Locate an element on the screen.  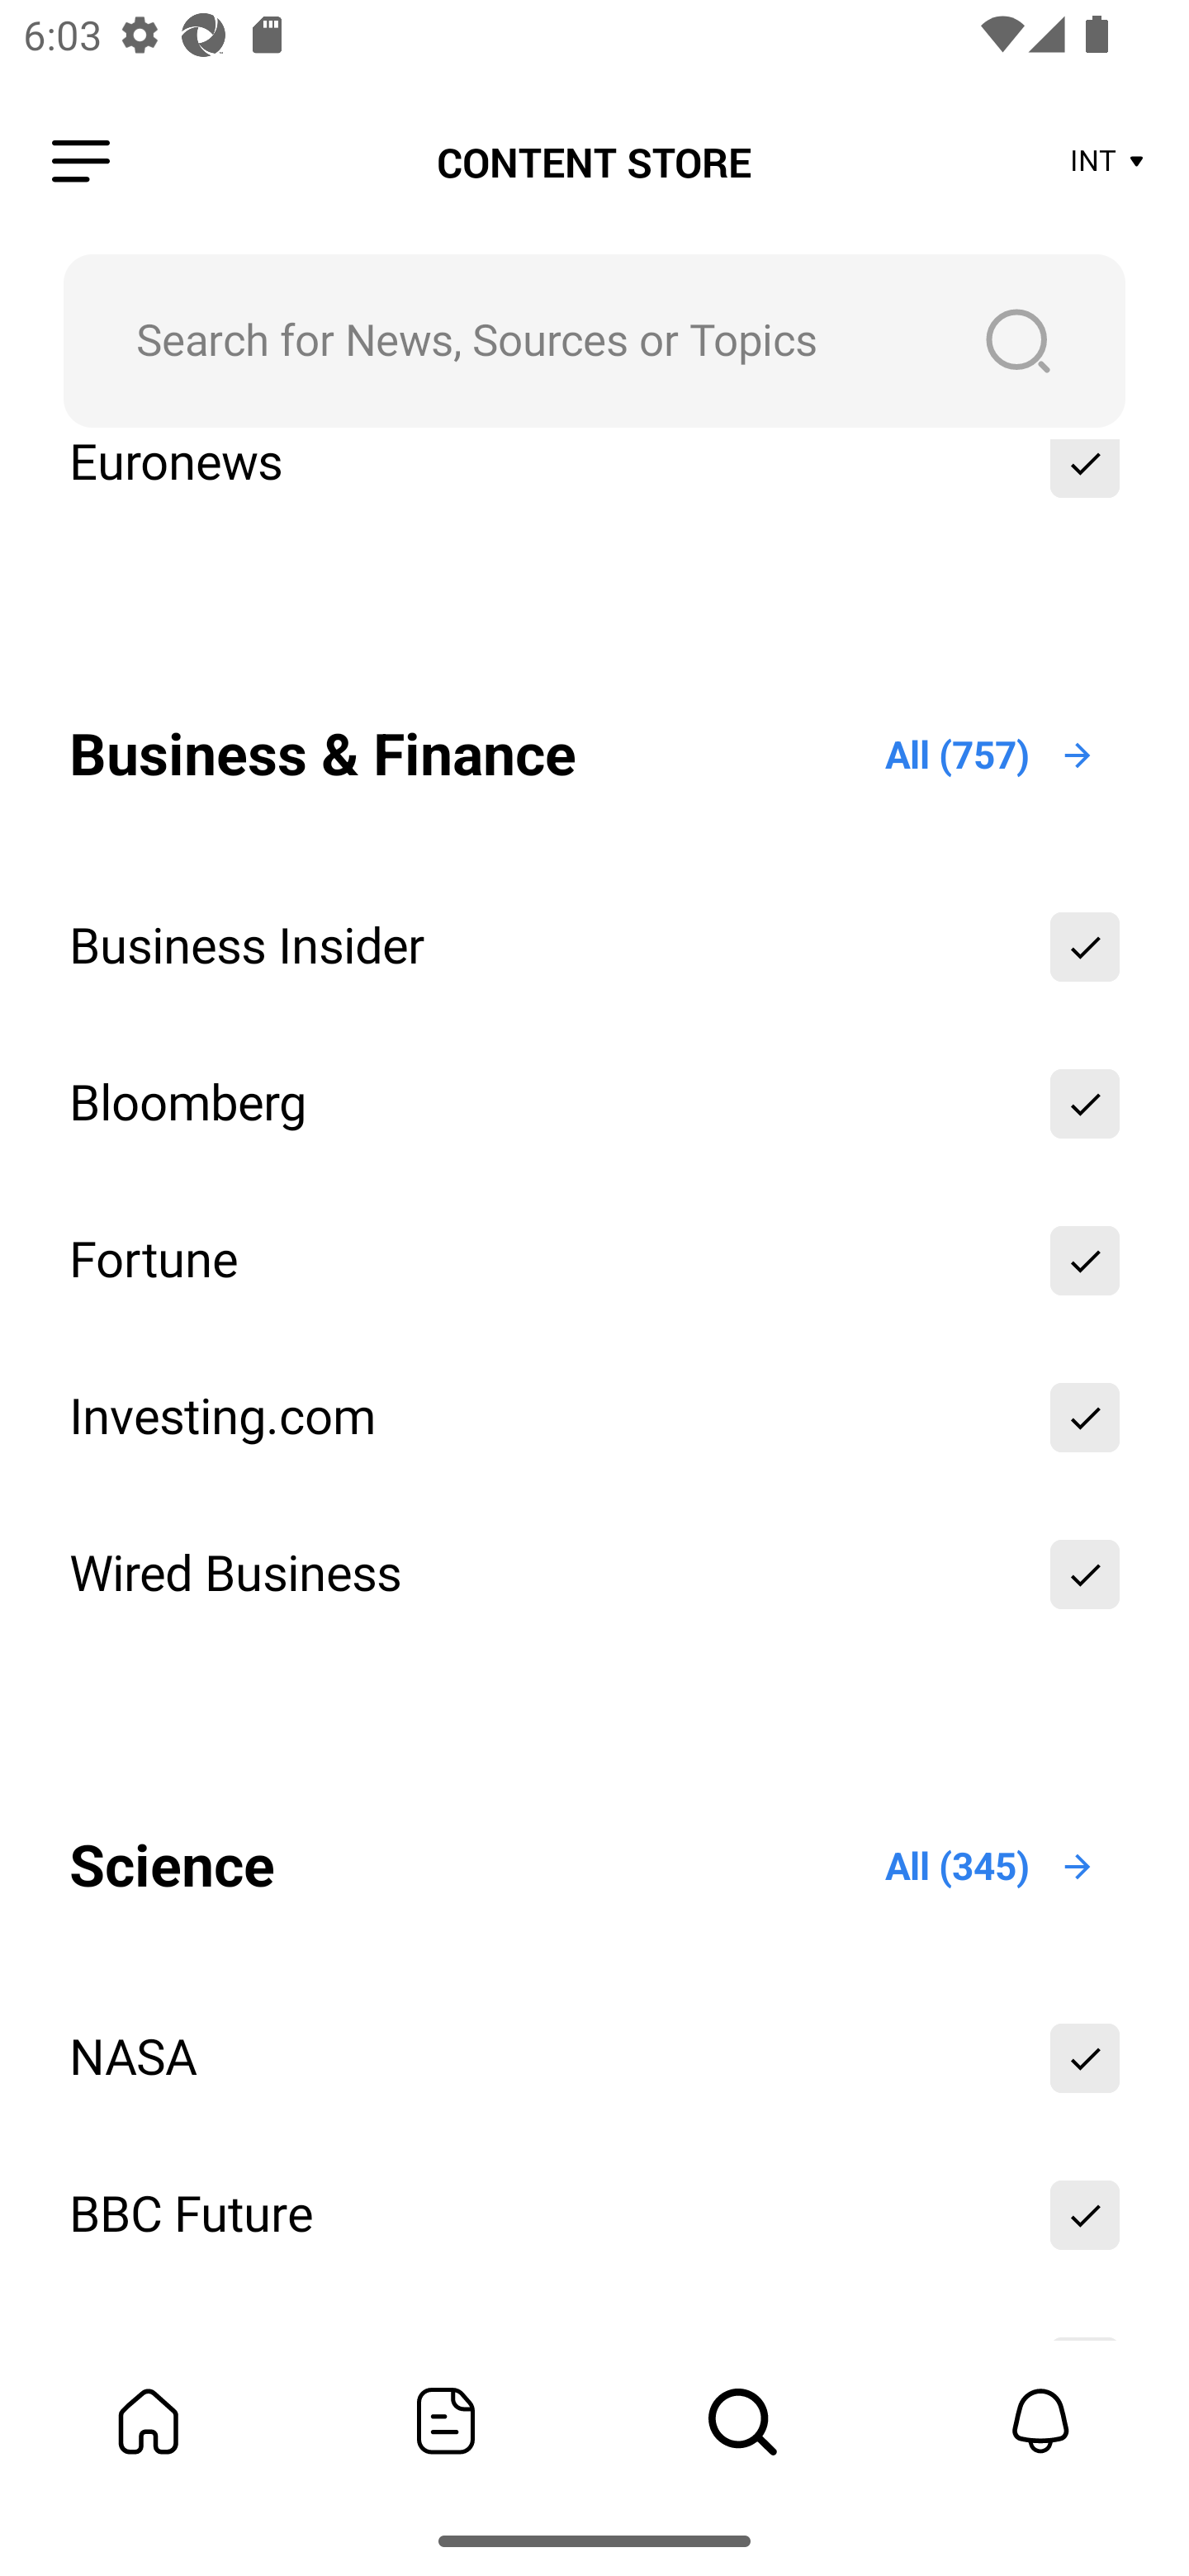
Bloomberg Add To My Bundle is located at coordinates (594, 1103).